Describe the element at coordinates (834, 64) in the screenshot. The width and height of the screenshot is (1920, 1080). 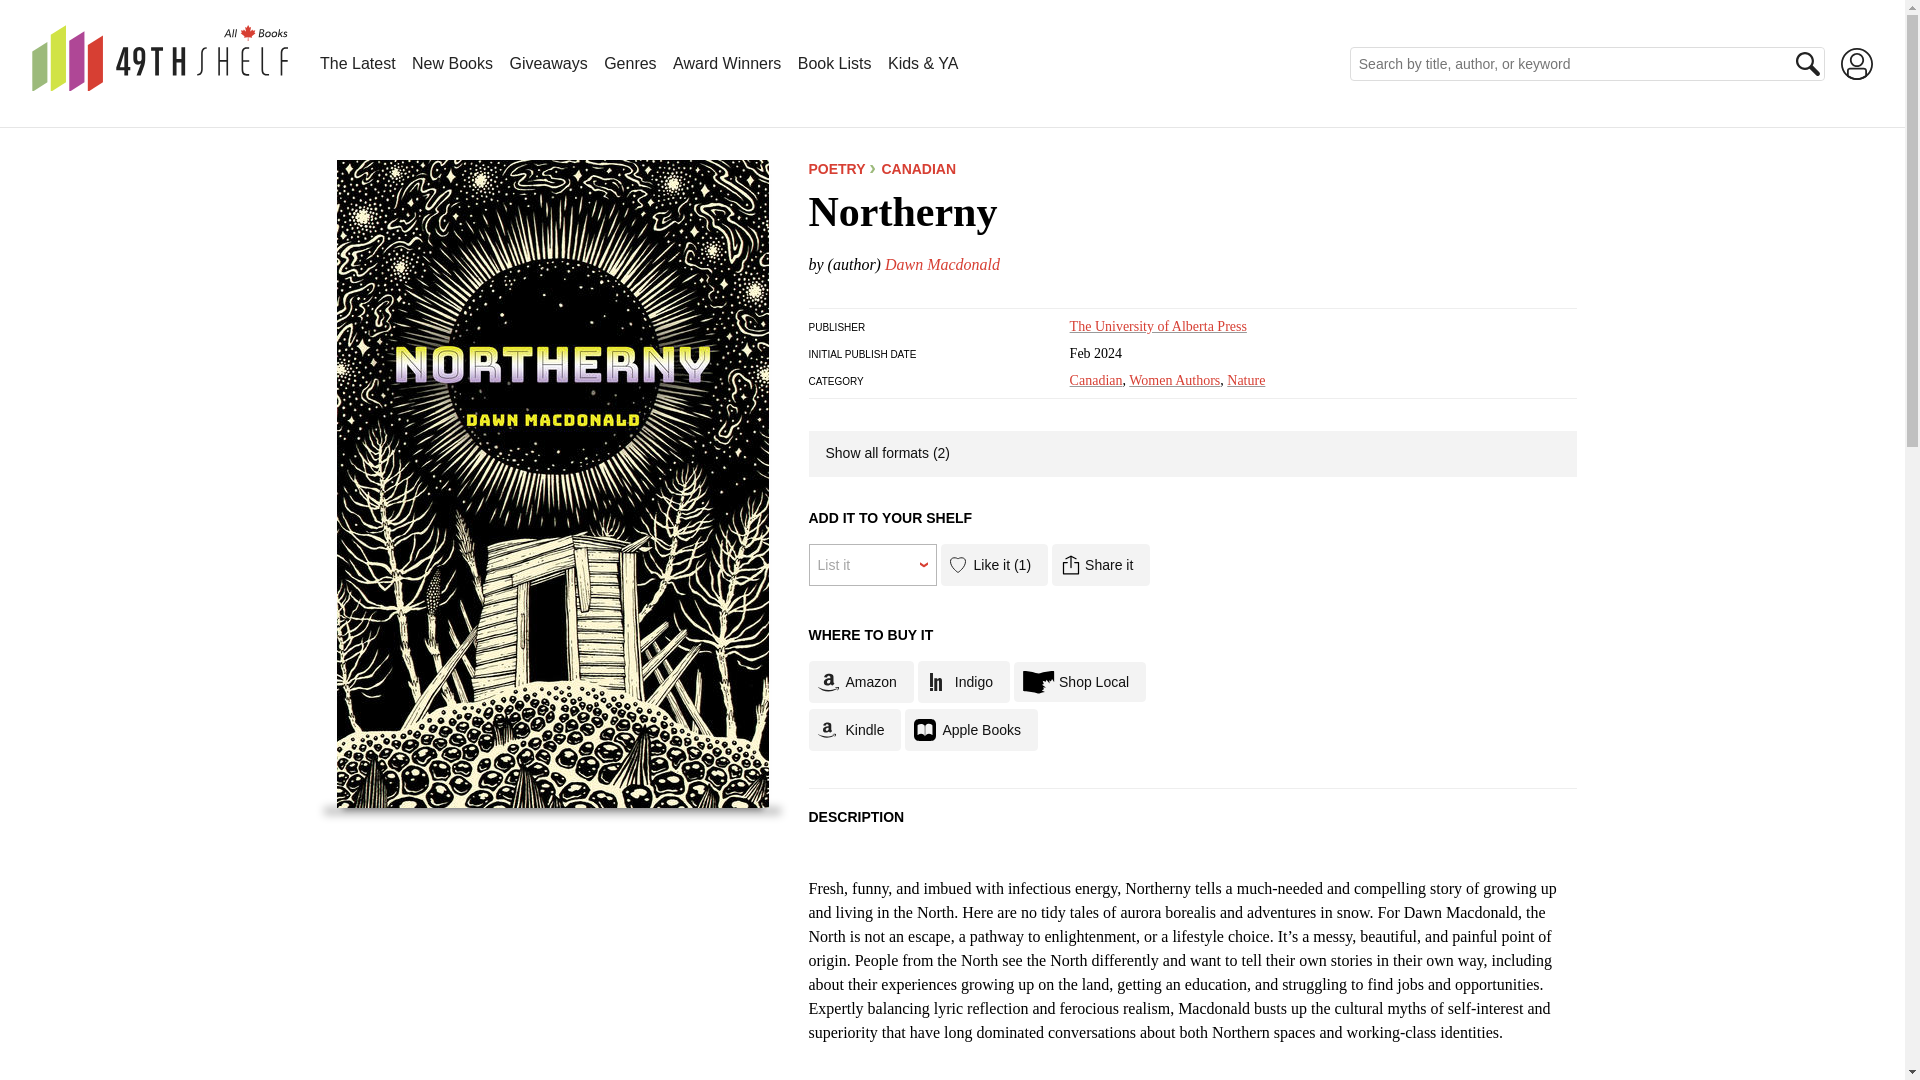
I see `Book Lists` at that location.